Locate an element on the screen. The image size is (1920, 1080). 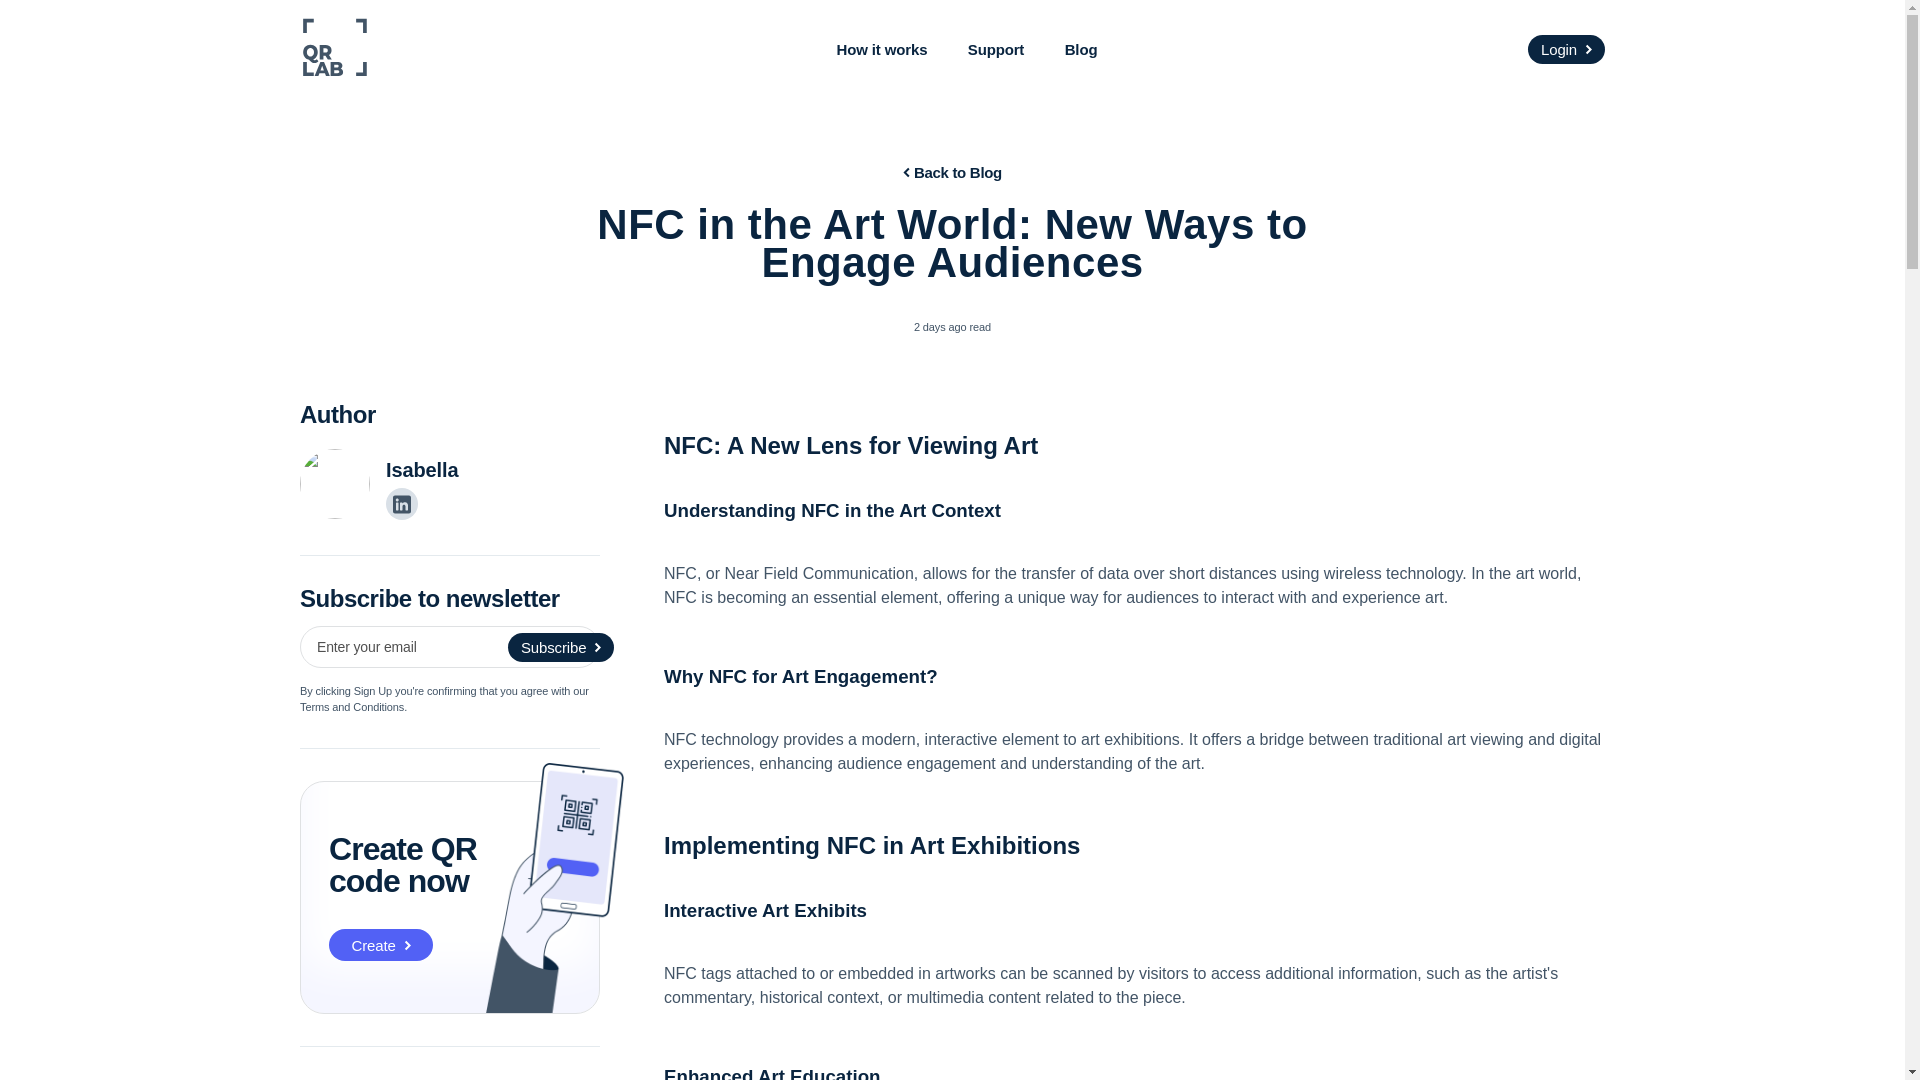
Blog is located at coordinates (1082, 50).